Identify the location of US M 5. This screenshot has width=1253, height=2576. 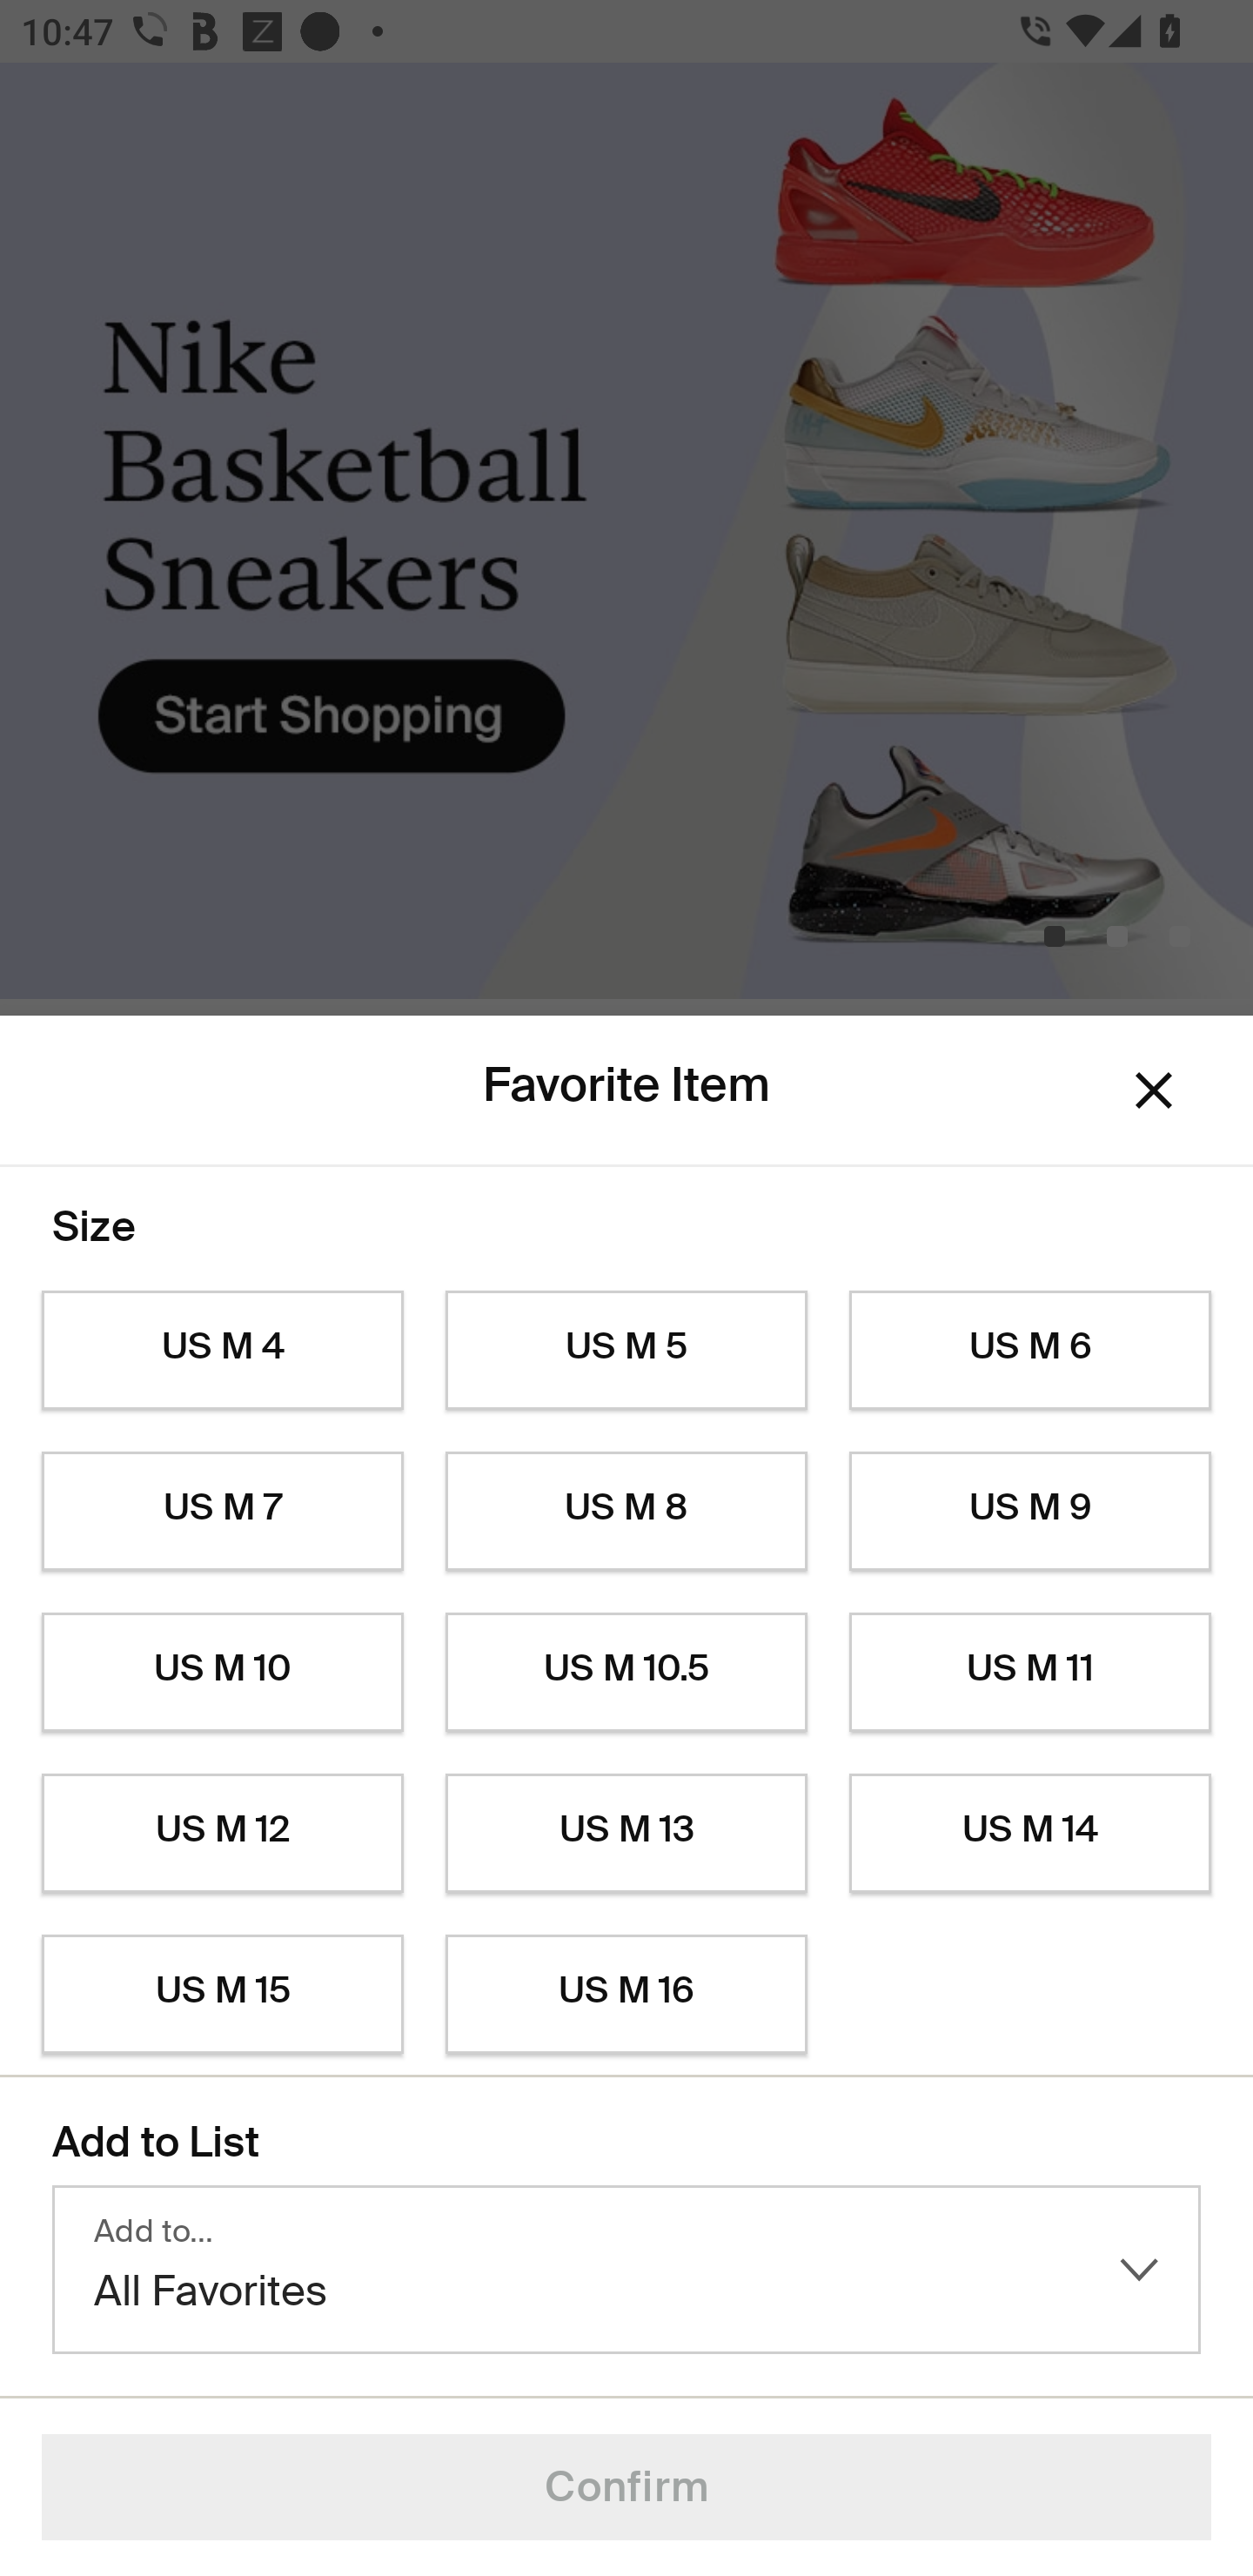
(626, 1351).